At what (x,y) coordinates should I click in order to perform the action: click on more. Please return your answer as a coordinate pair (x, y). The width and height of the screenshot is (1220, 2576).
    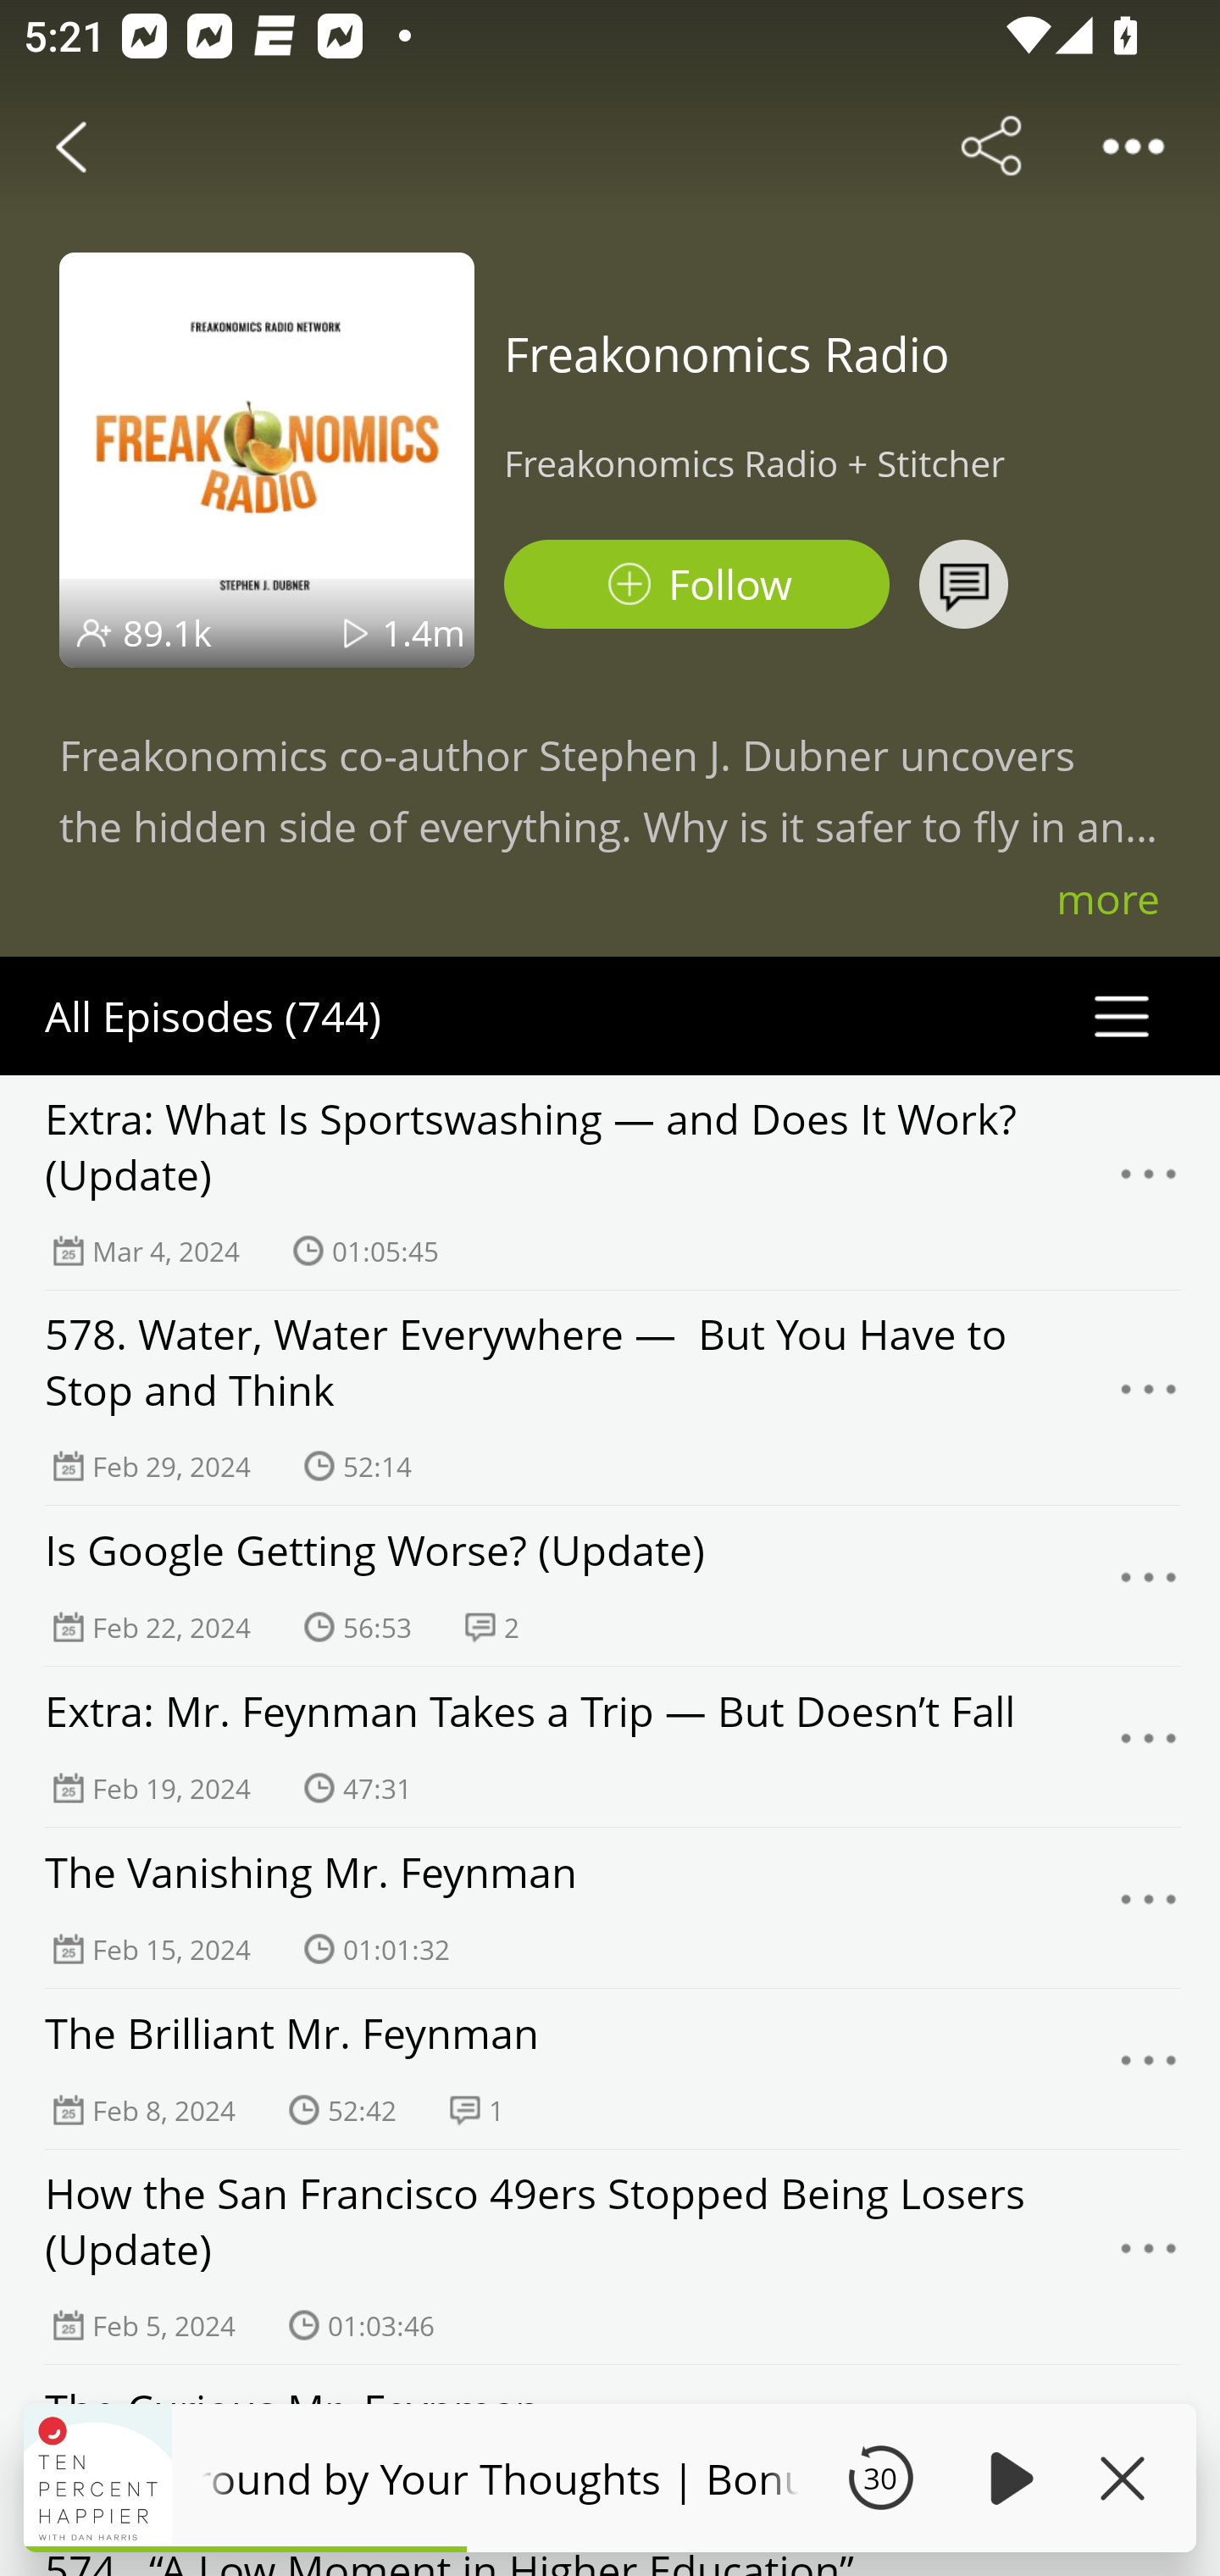
    Looking at the image, I should click on (1108, 898).